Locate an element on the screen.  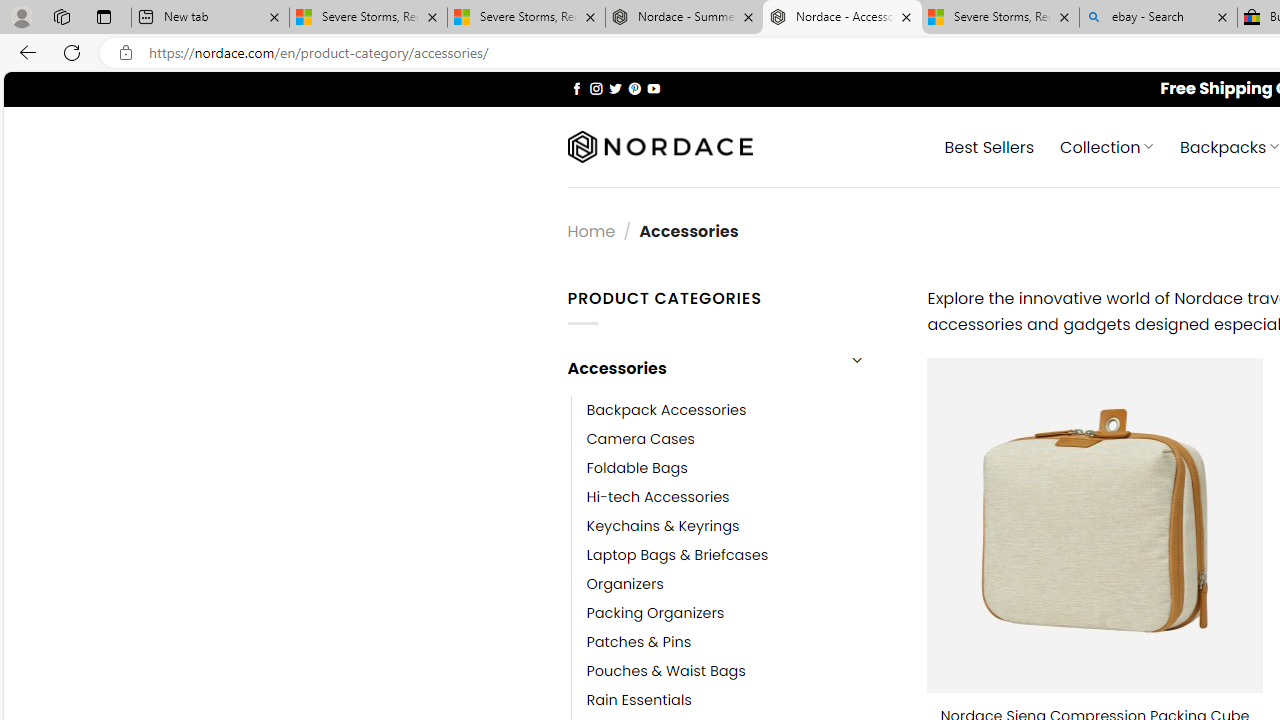
Rain Essentials is located at coordinates (639, 700).